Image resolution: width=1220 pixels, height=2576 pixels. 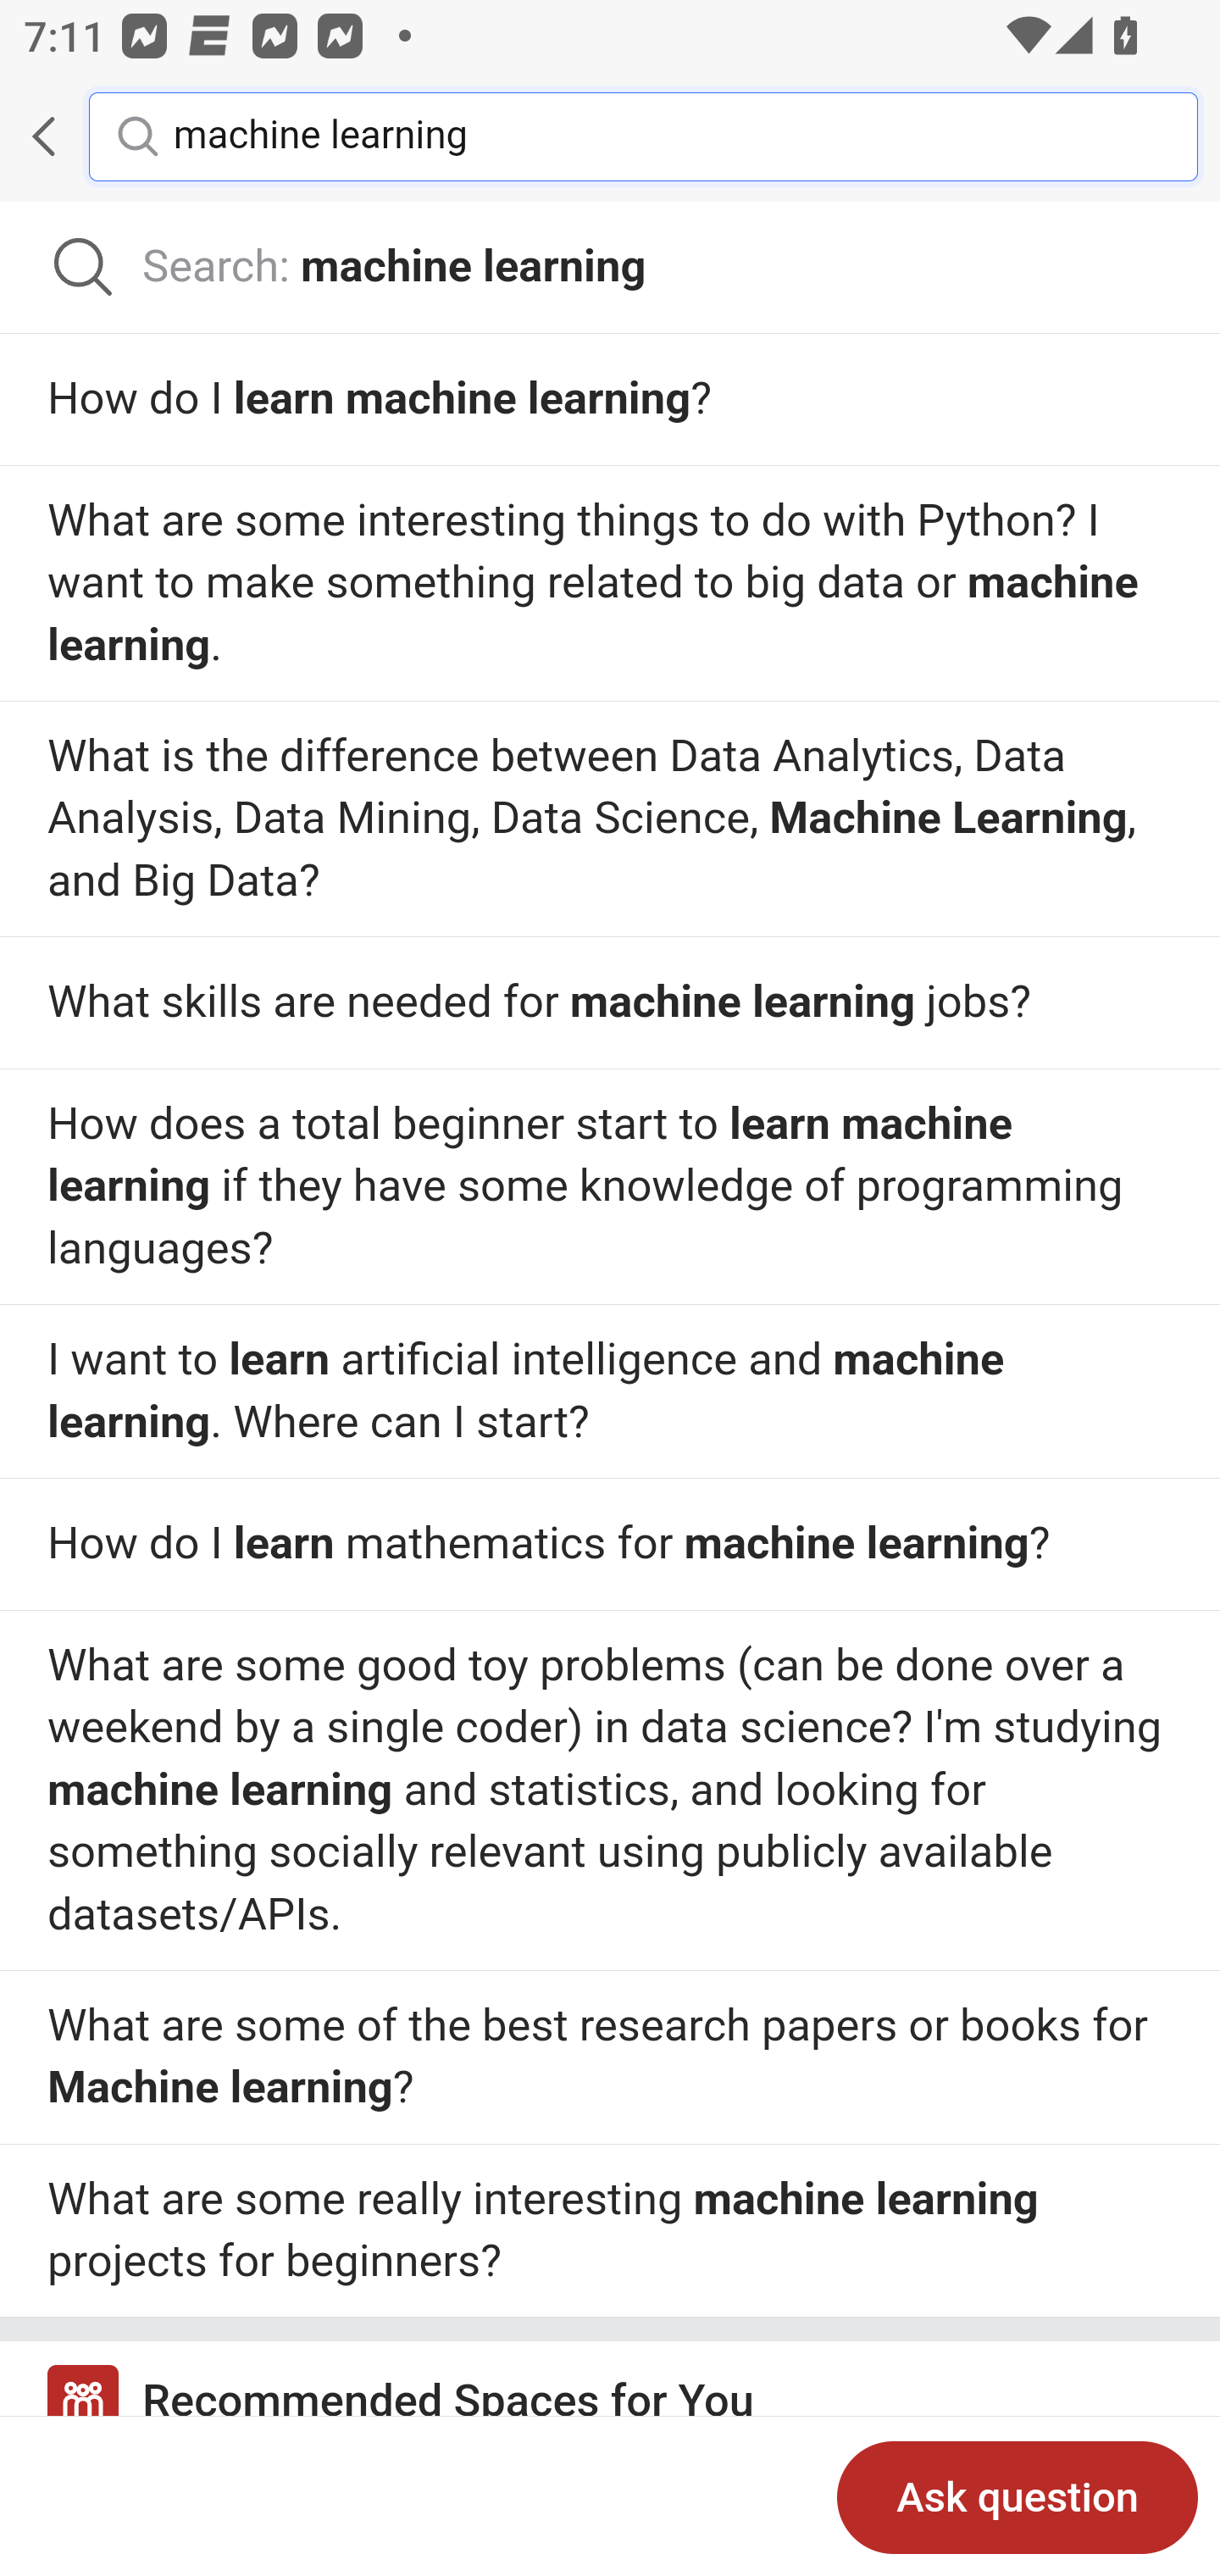 I want to click on How do I learn machine learning?, so click(x=610, y=400).